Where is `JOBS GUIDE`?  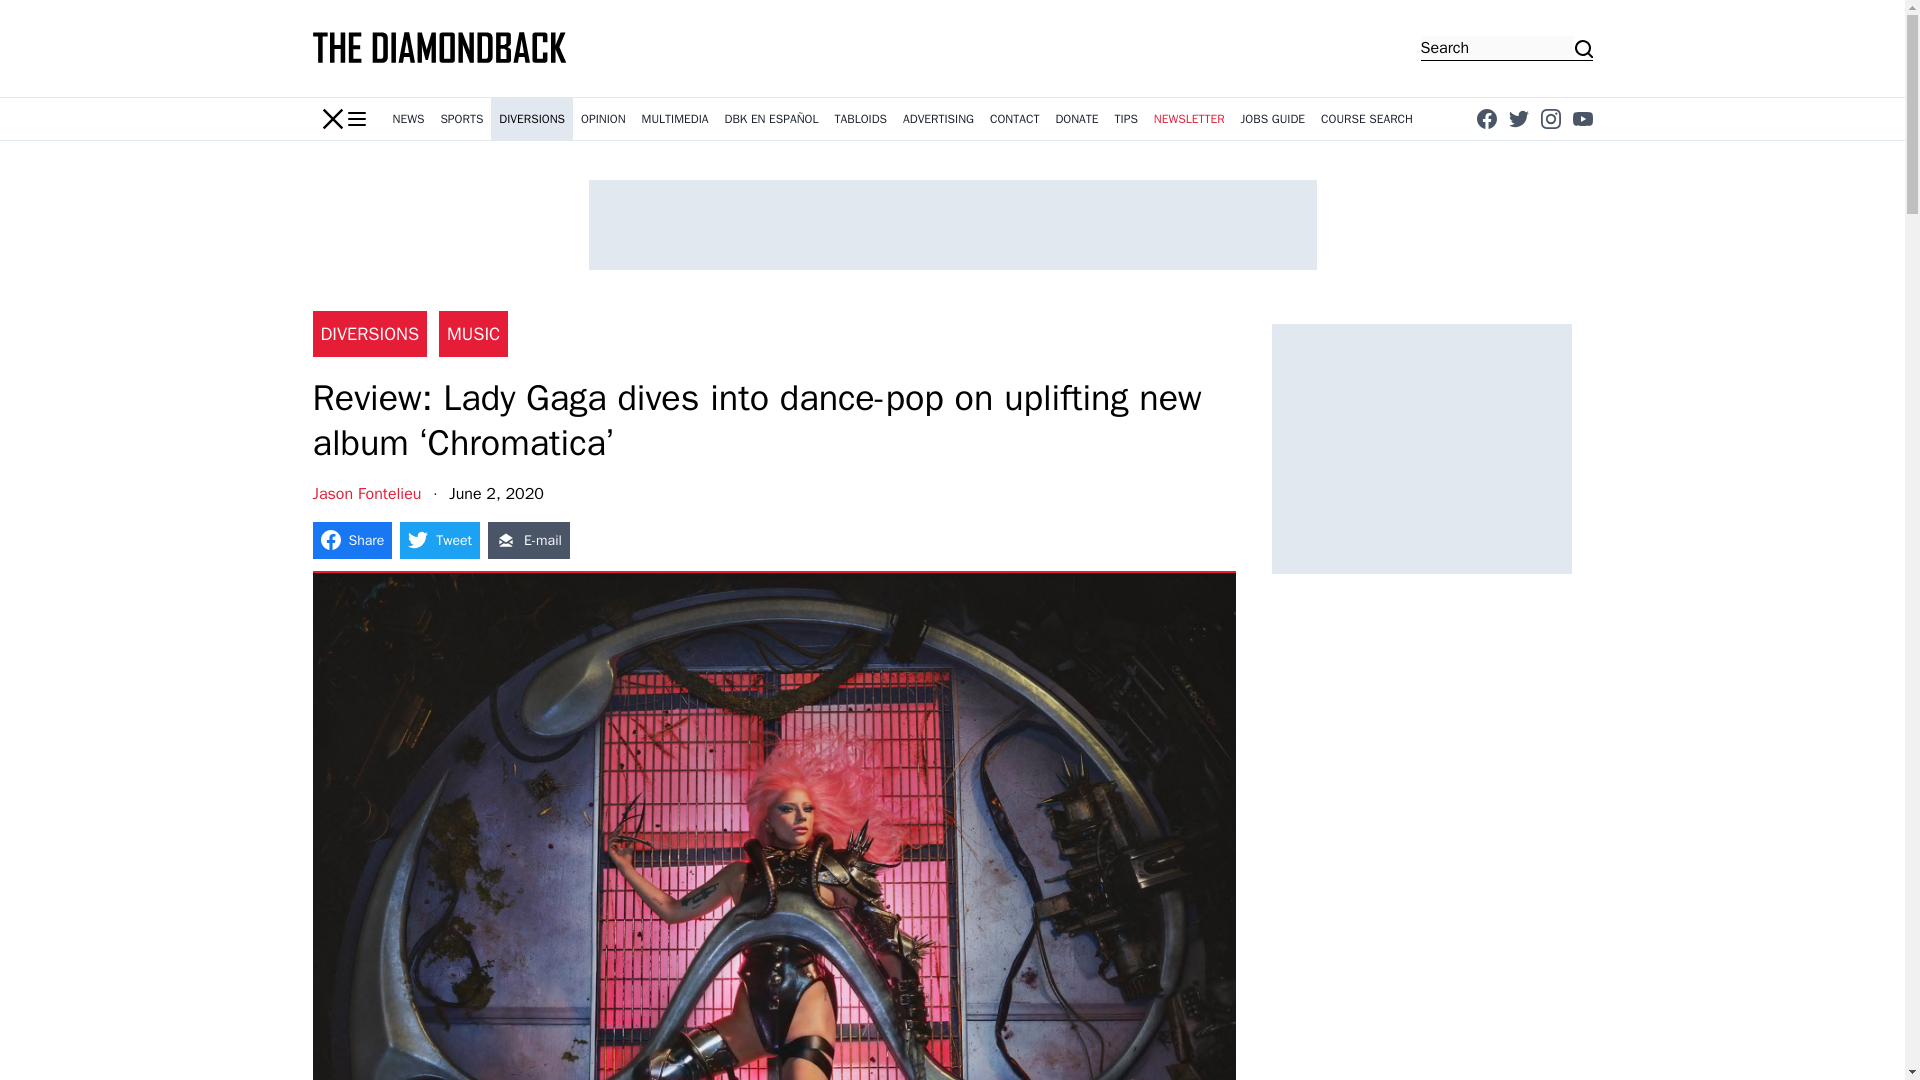
JOBS GUIDE is located at coordinates (1272, 119).